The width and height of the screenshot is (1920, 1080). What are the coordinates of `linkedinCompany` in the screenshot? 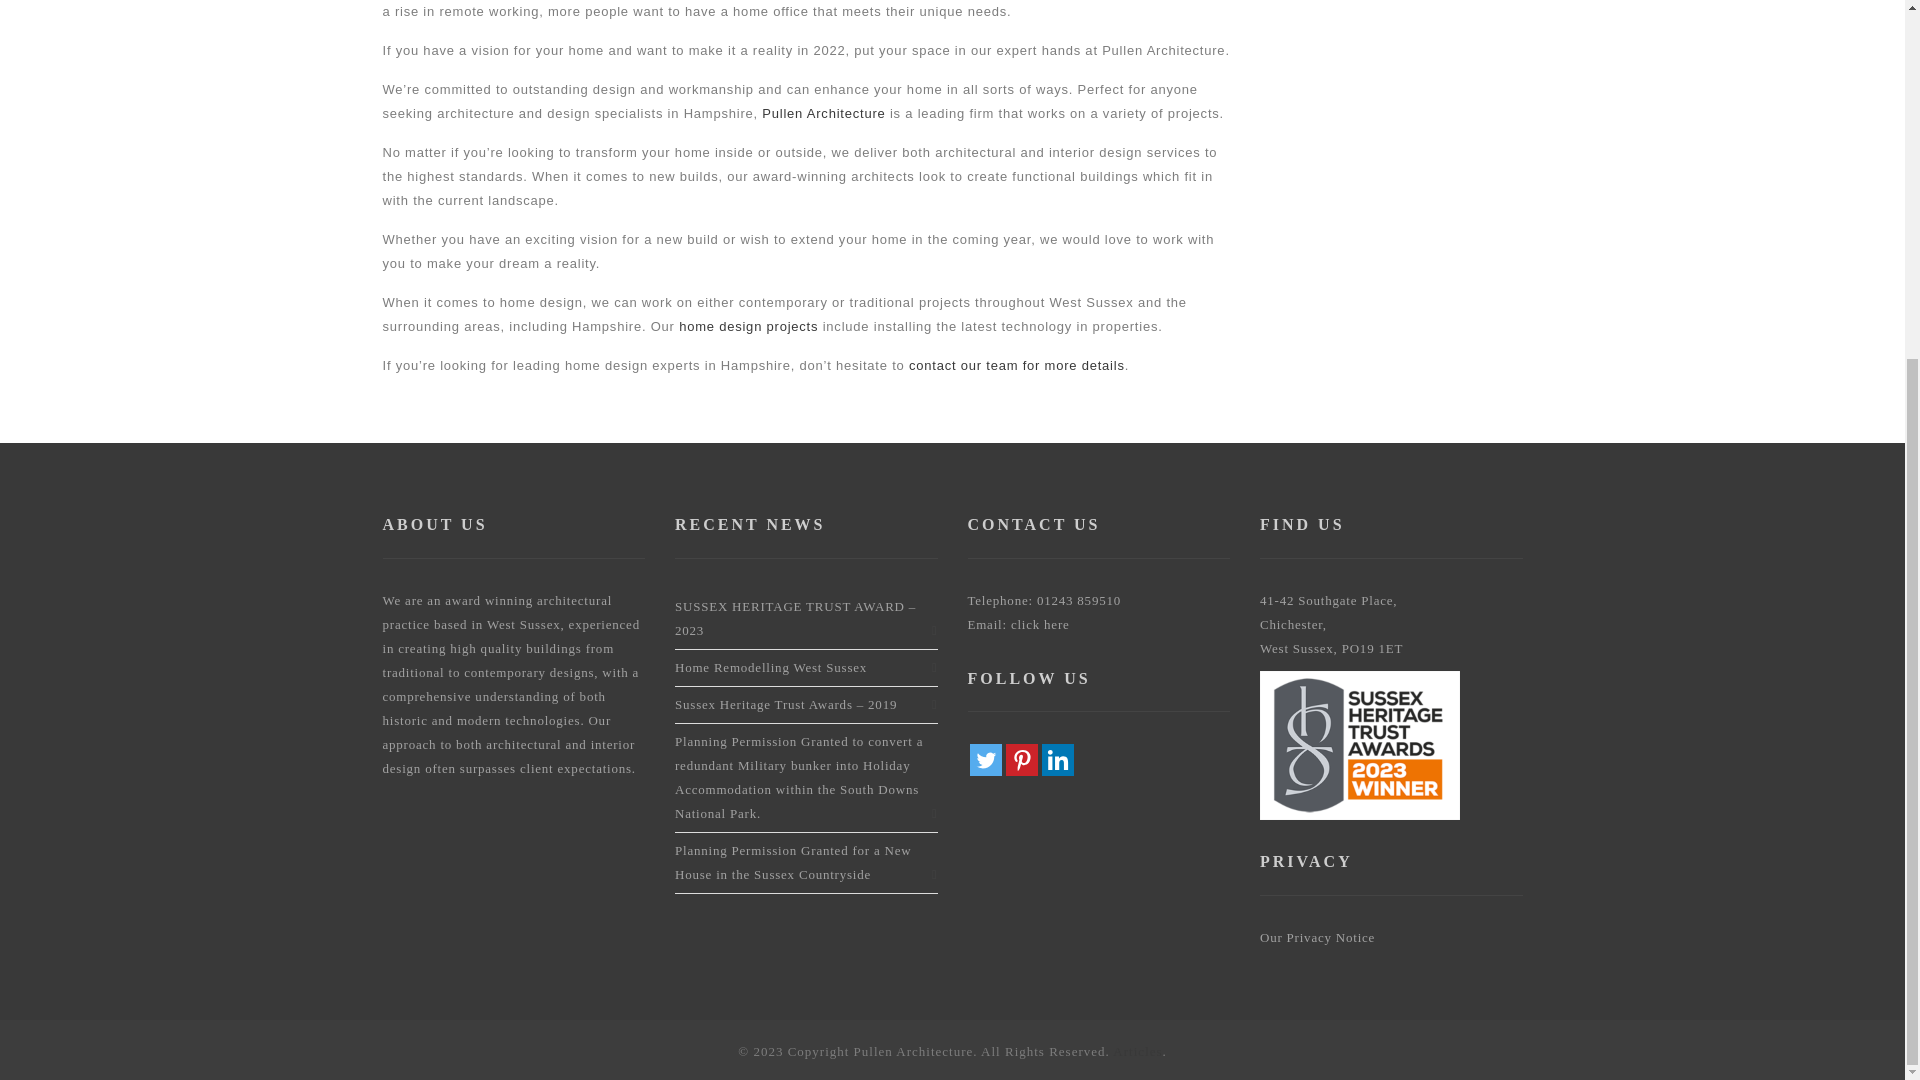 It's located at (1058, 760).